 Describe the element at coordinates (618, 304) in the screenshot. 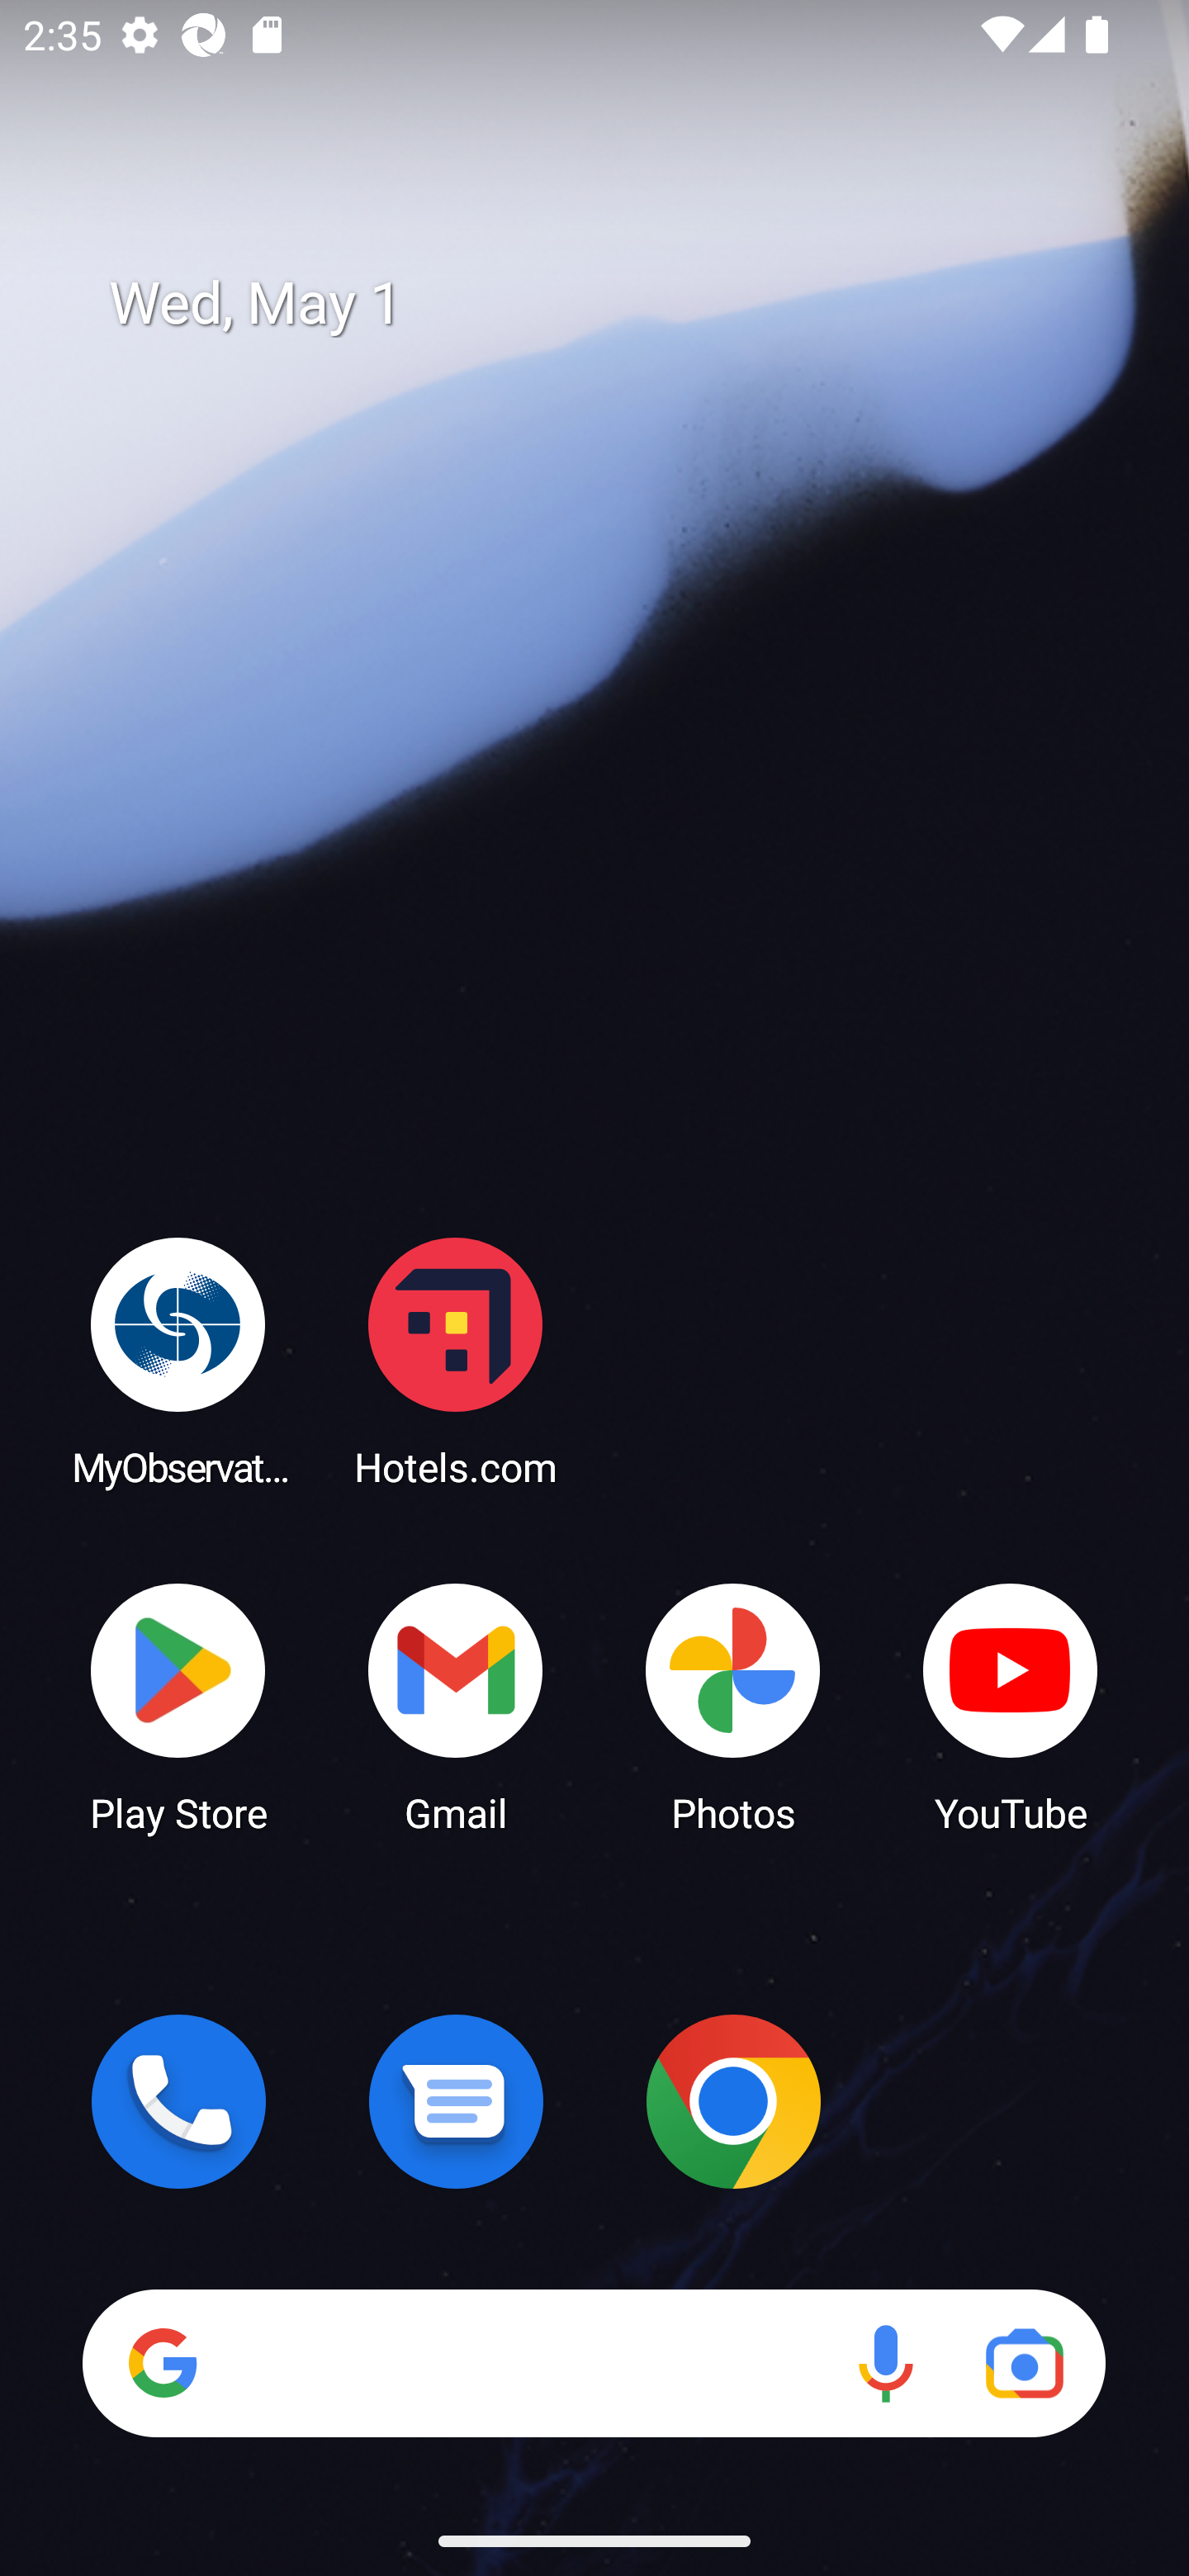

I see `Wed, May 1` at that location.